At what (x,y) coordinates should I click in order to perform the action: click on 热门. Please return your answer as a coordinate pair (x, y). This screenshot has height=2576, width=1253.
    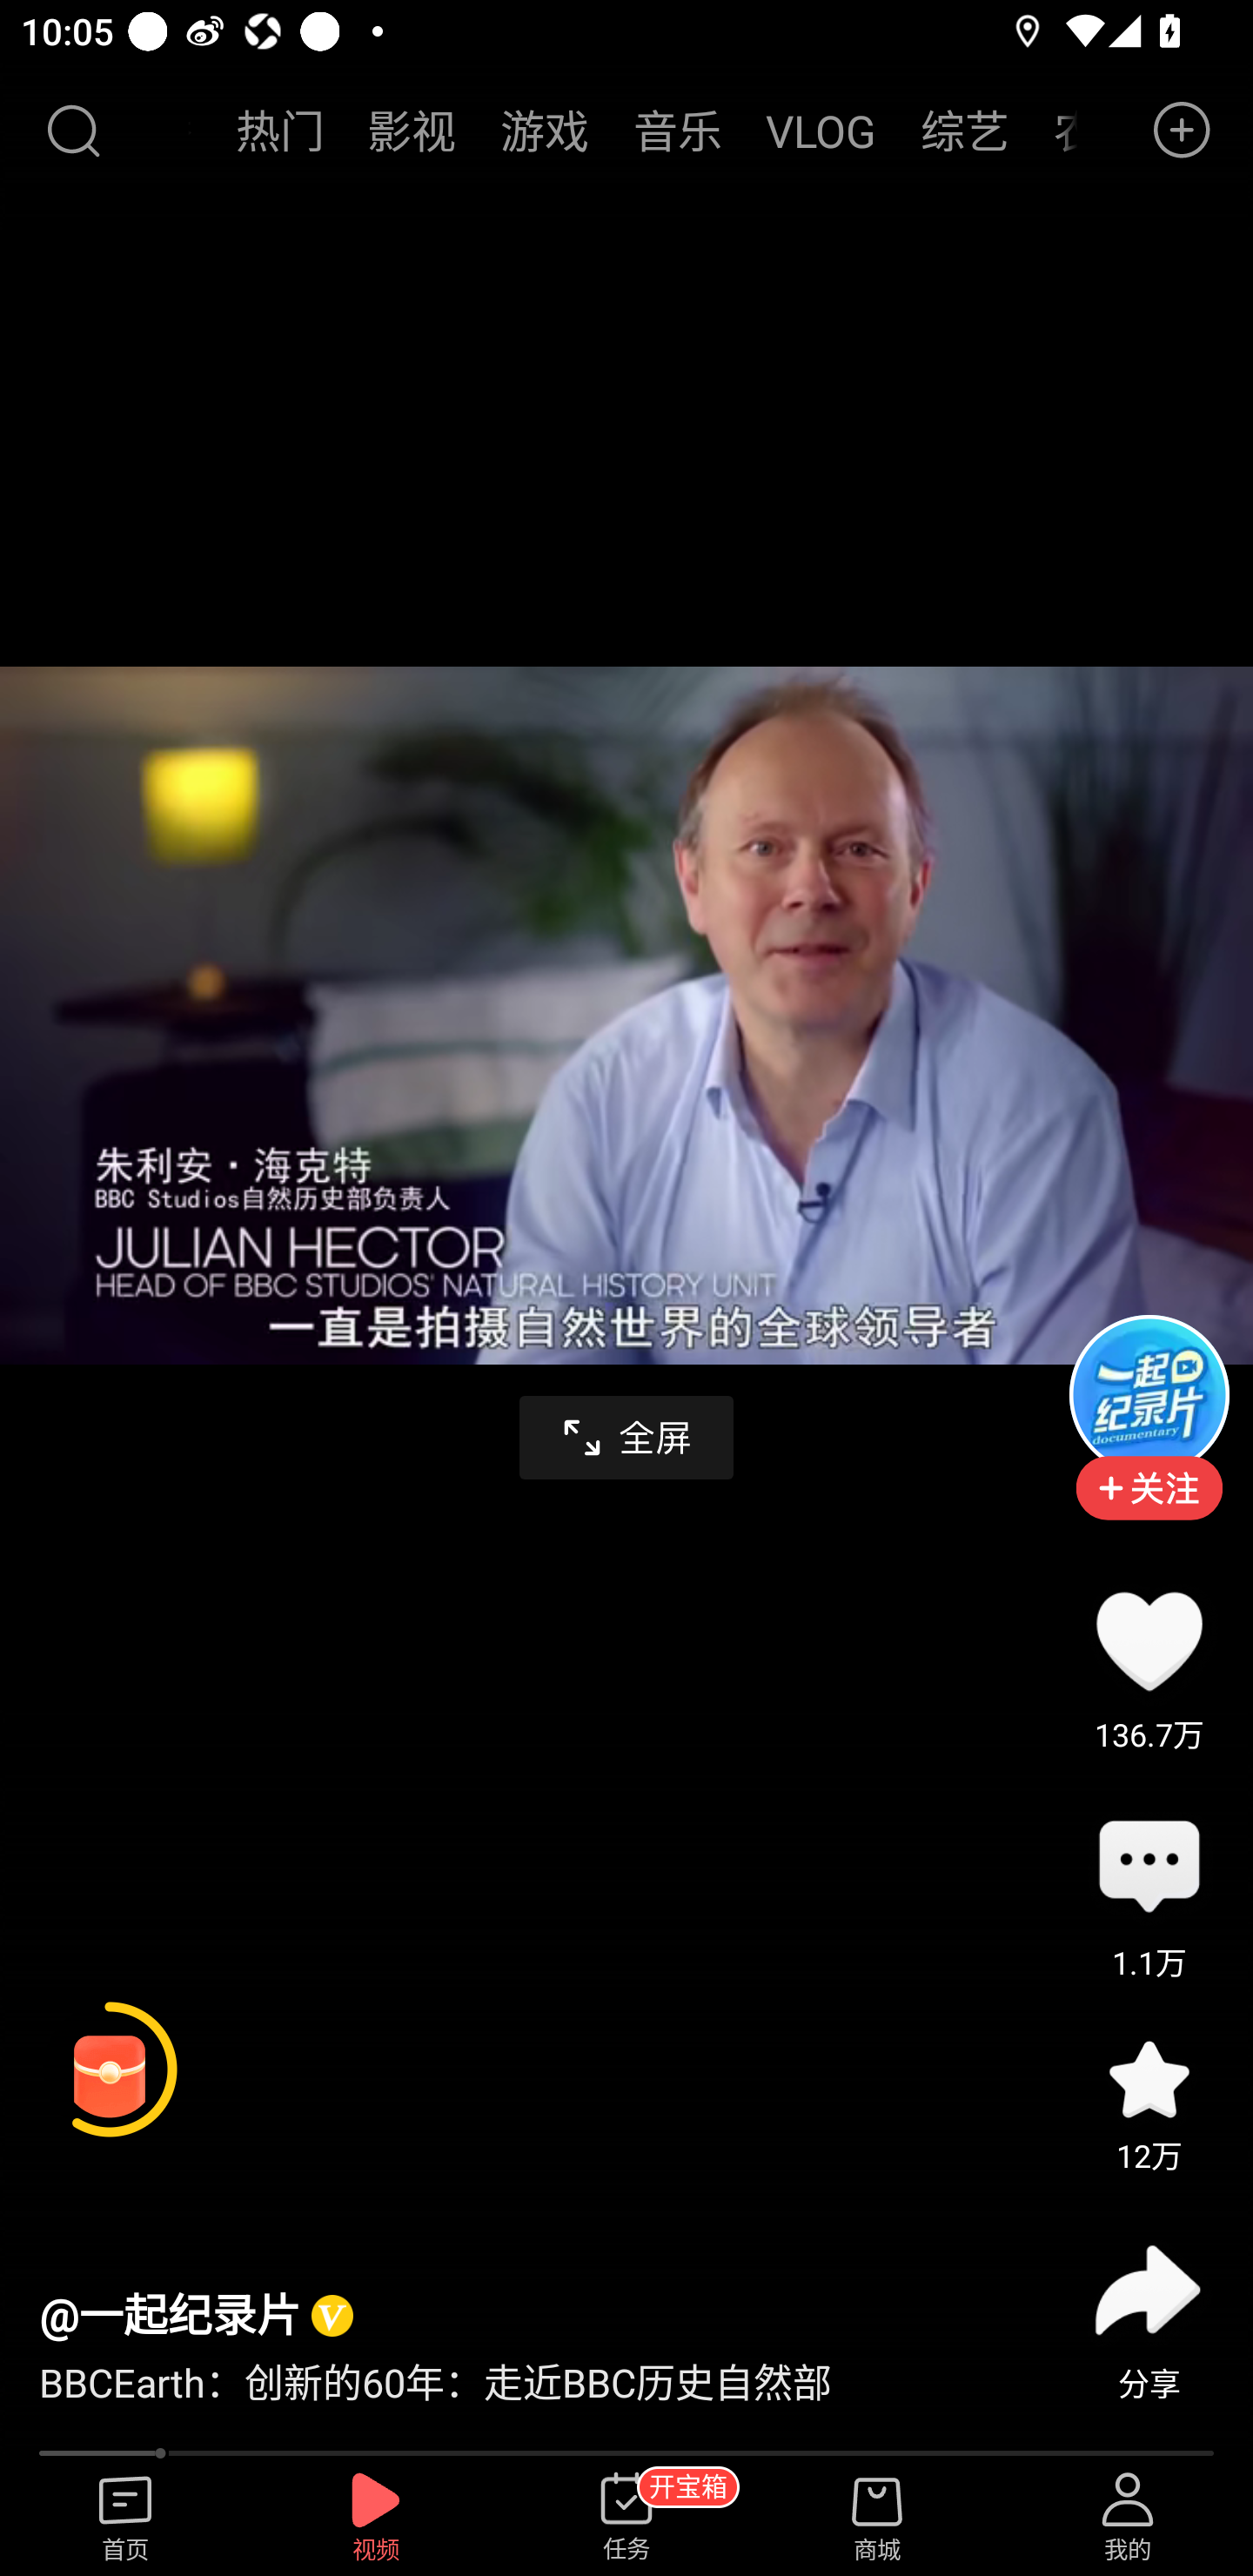
    Looking at the image, I should click on (280, 130).